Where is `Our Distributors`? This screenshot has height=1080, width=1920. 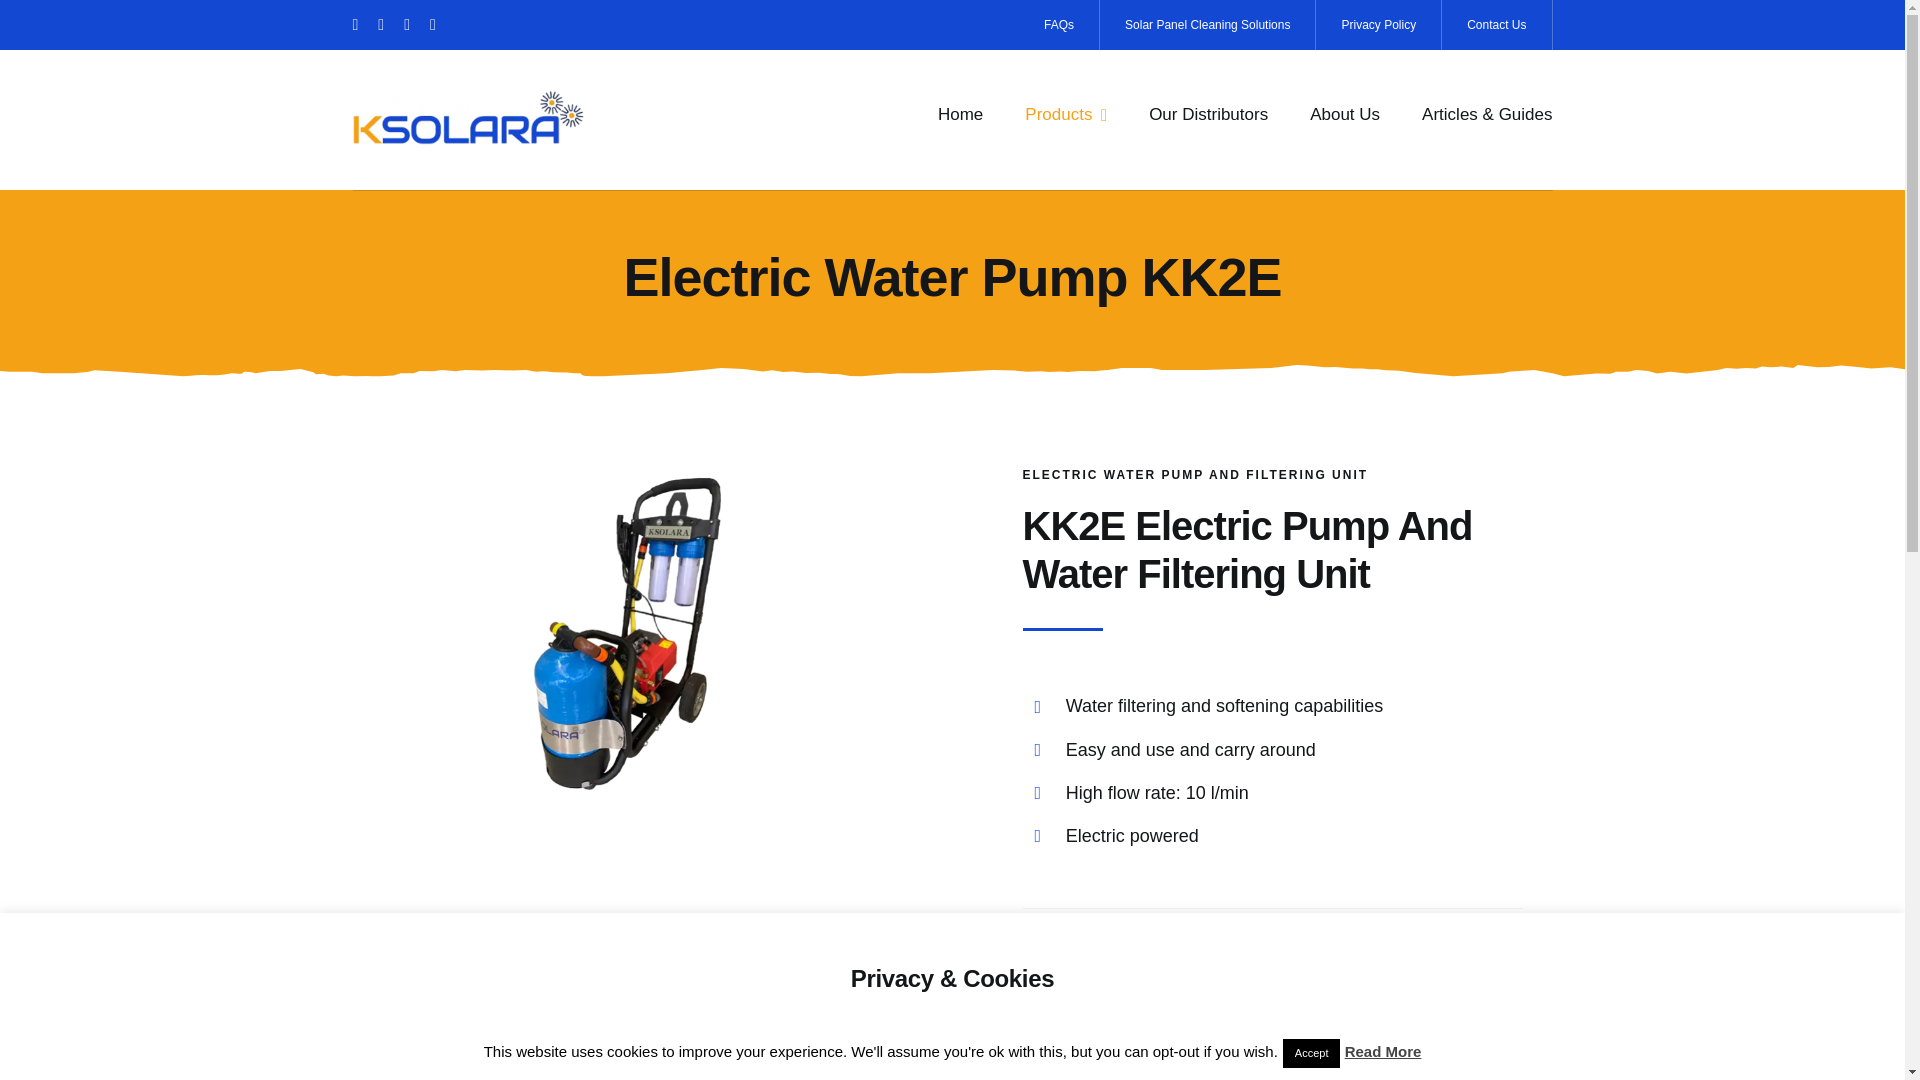 Our Distributors is located at coordinates (1208, 114).